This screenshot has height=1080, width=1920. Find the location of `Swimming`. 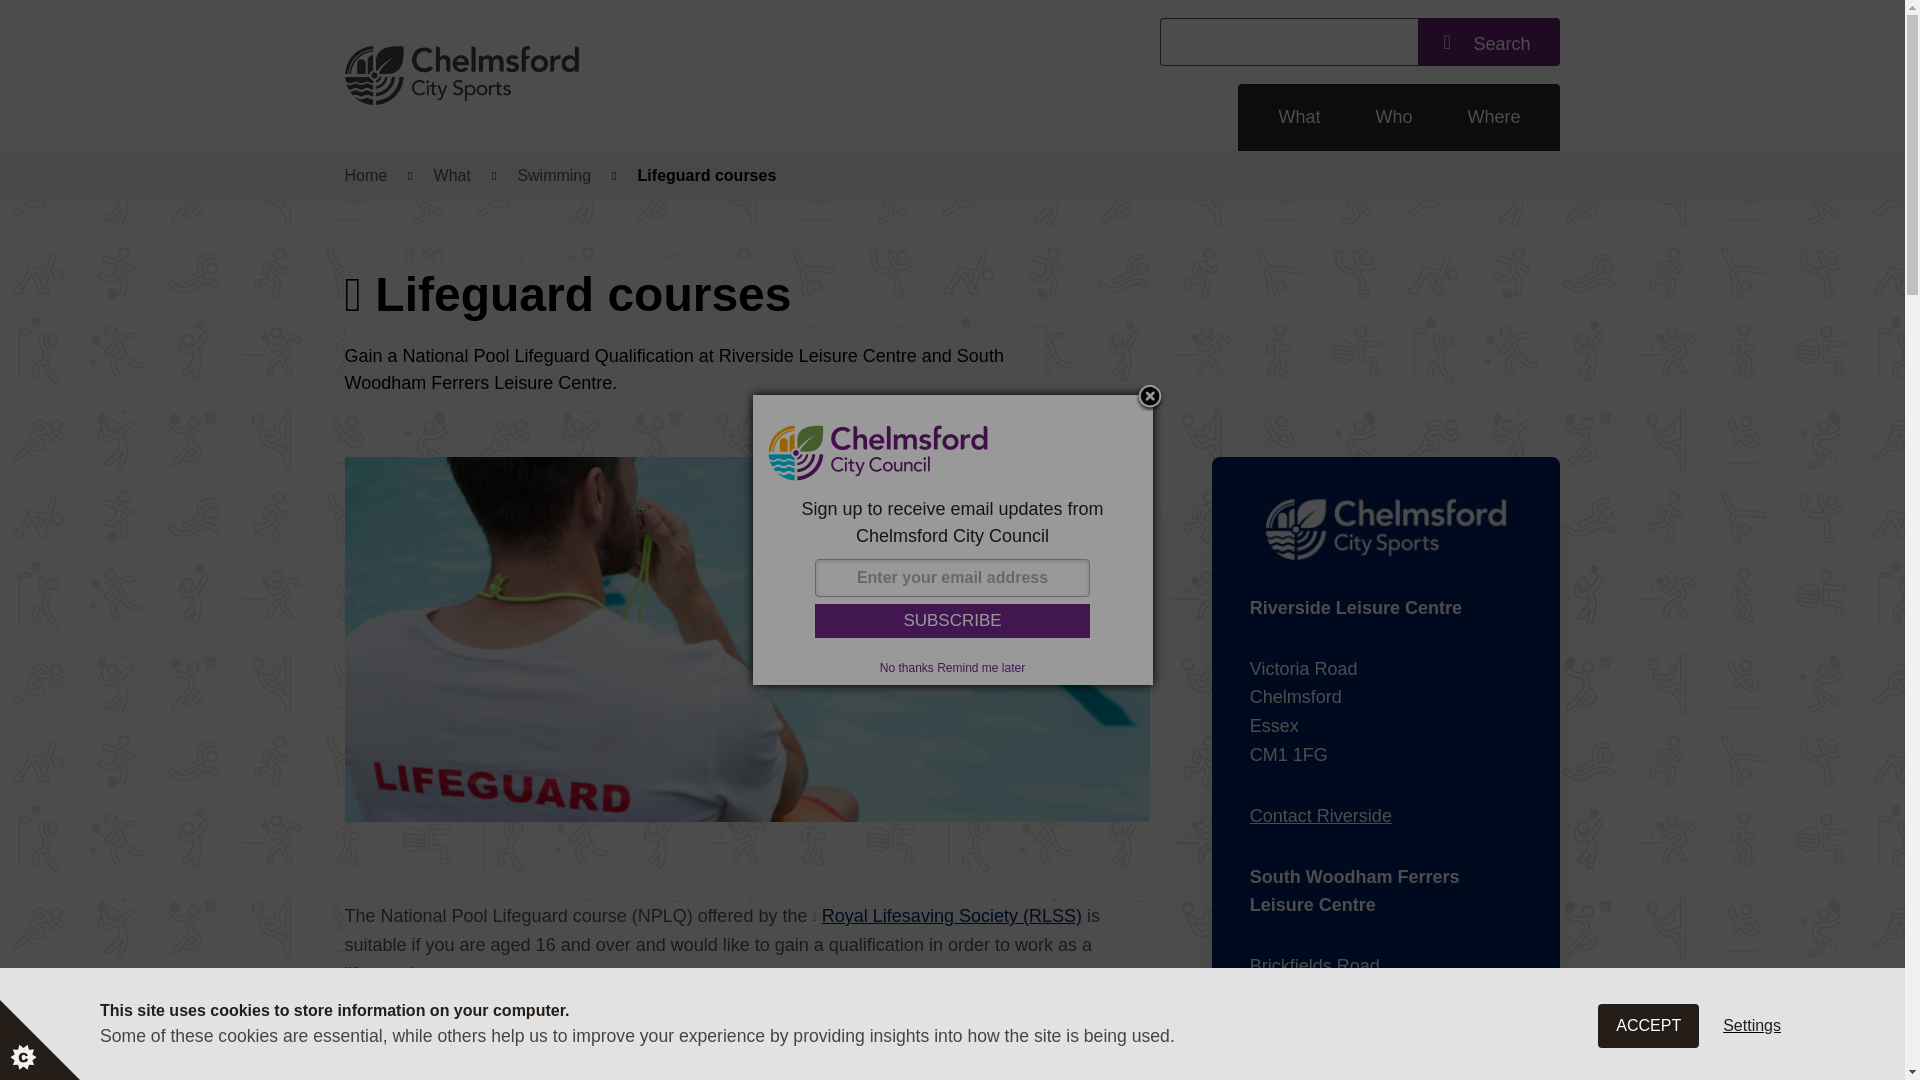

Swimming is located at coordinates (554, 176).